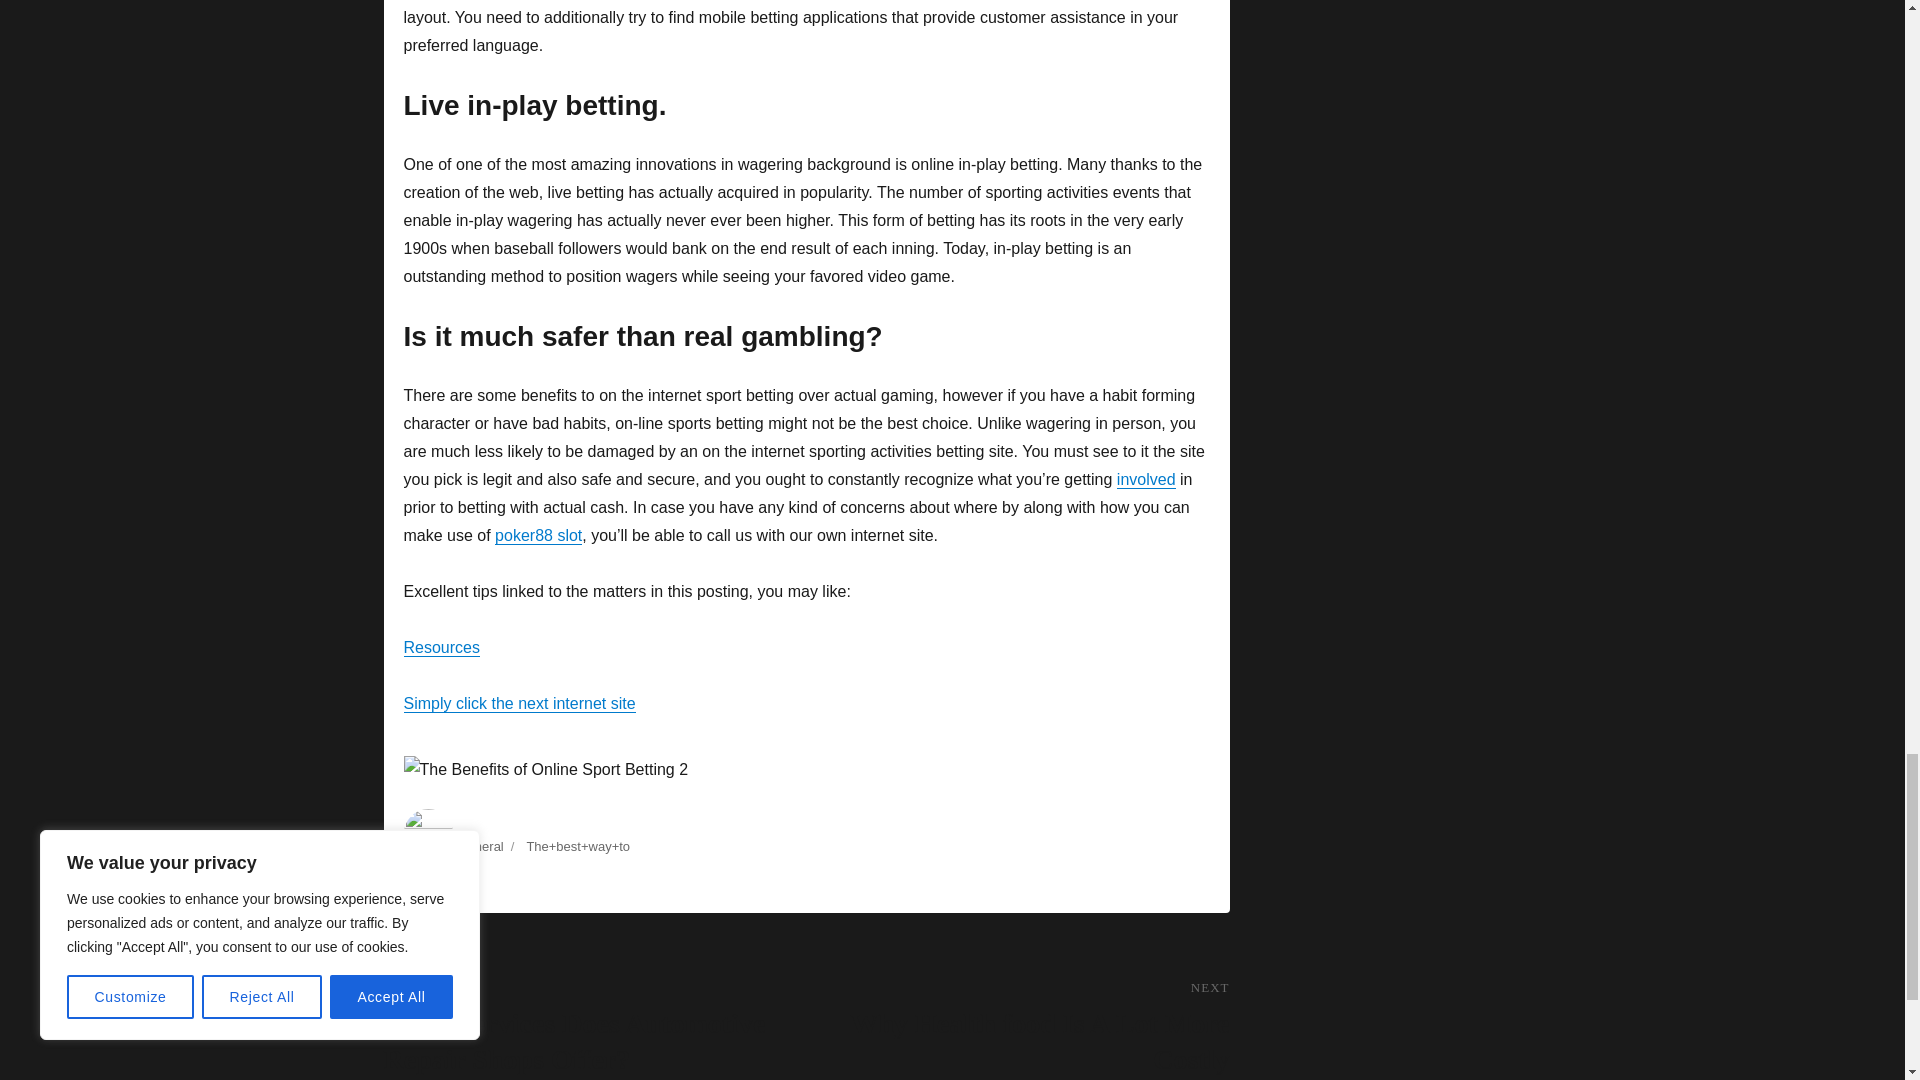 Image resolution: width=1920 pixels, height=1080 pixels. What do you see at coordinates (1146, 479) in the screenshot?
I see `involved` at bounding box center [1146, 479].